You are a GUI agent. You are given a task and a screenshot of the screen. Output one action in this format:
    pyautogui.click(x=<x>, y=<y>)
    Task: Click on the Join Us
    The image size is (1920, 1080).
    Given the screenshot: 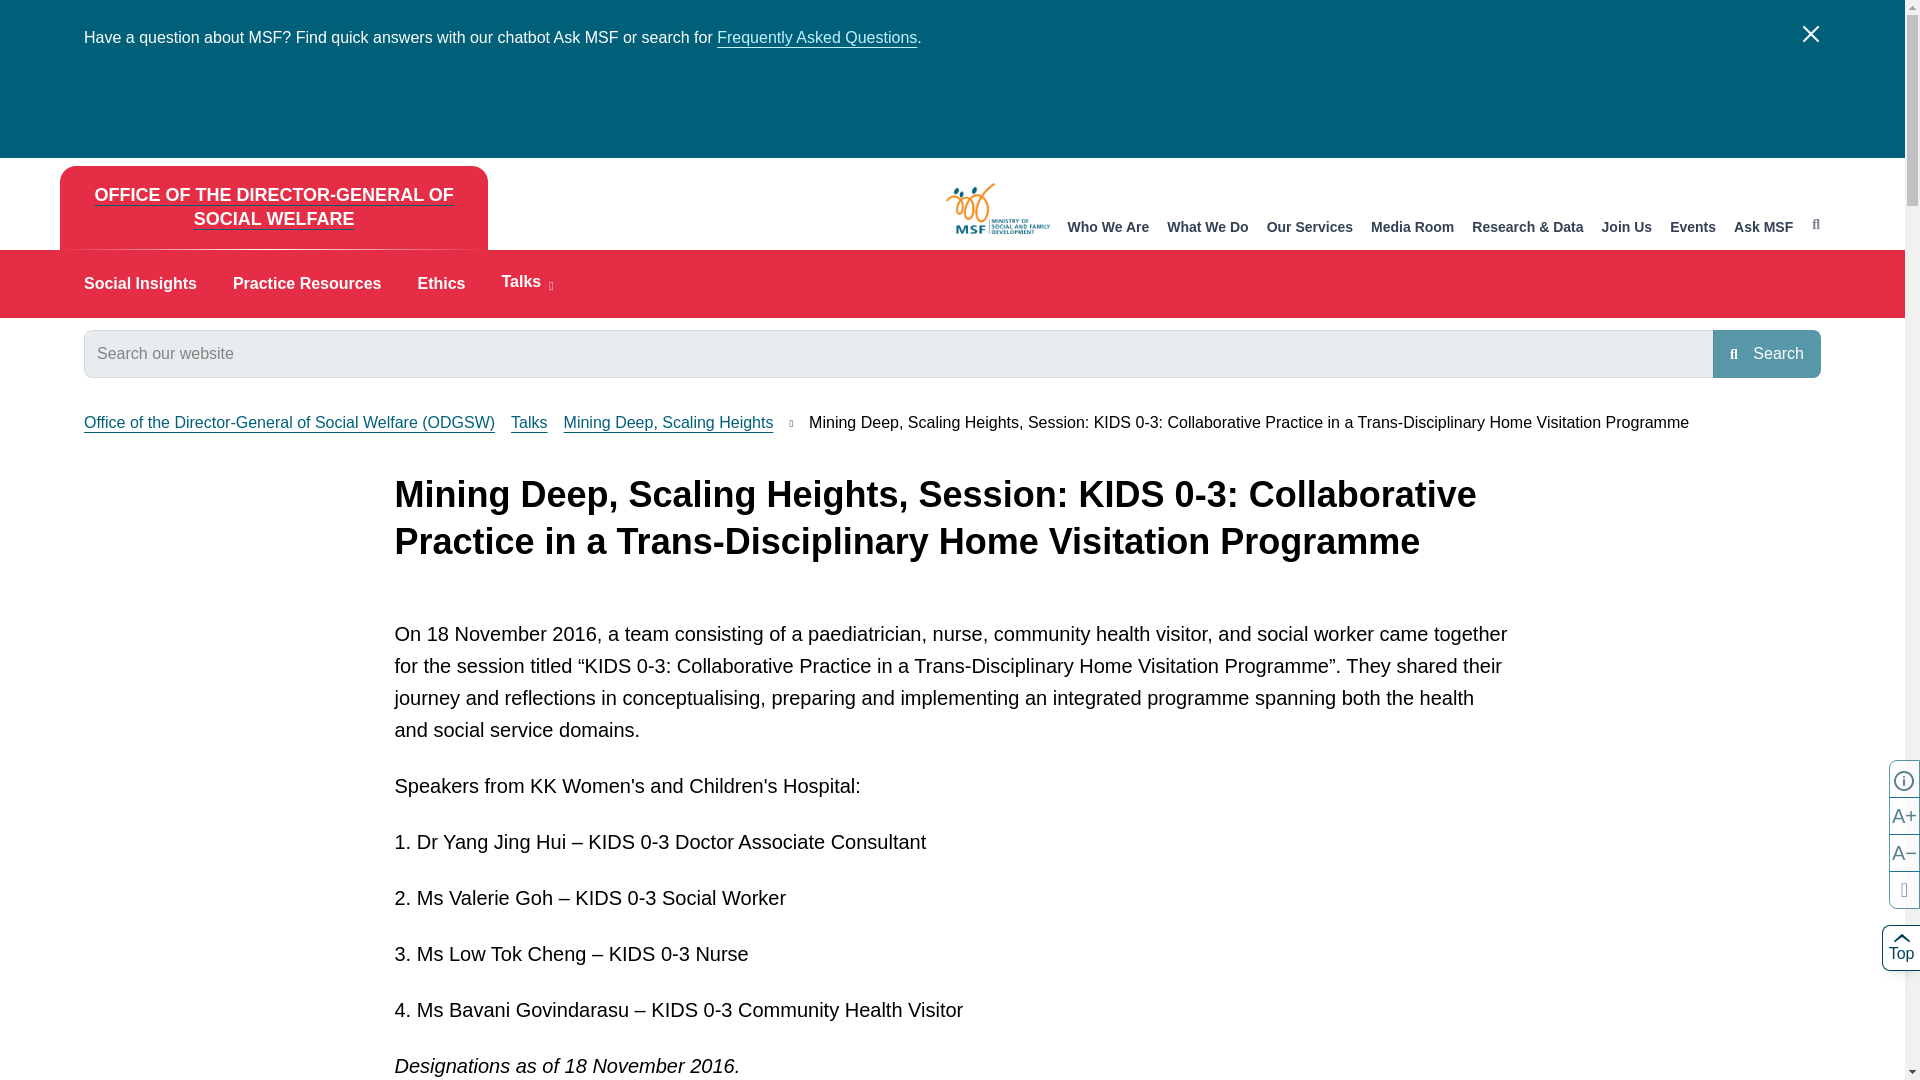 What is the action you would take?
    pyautogui.click(x=1627, y=228)
    